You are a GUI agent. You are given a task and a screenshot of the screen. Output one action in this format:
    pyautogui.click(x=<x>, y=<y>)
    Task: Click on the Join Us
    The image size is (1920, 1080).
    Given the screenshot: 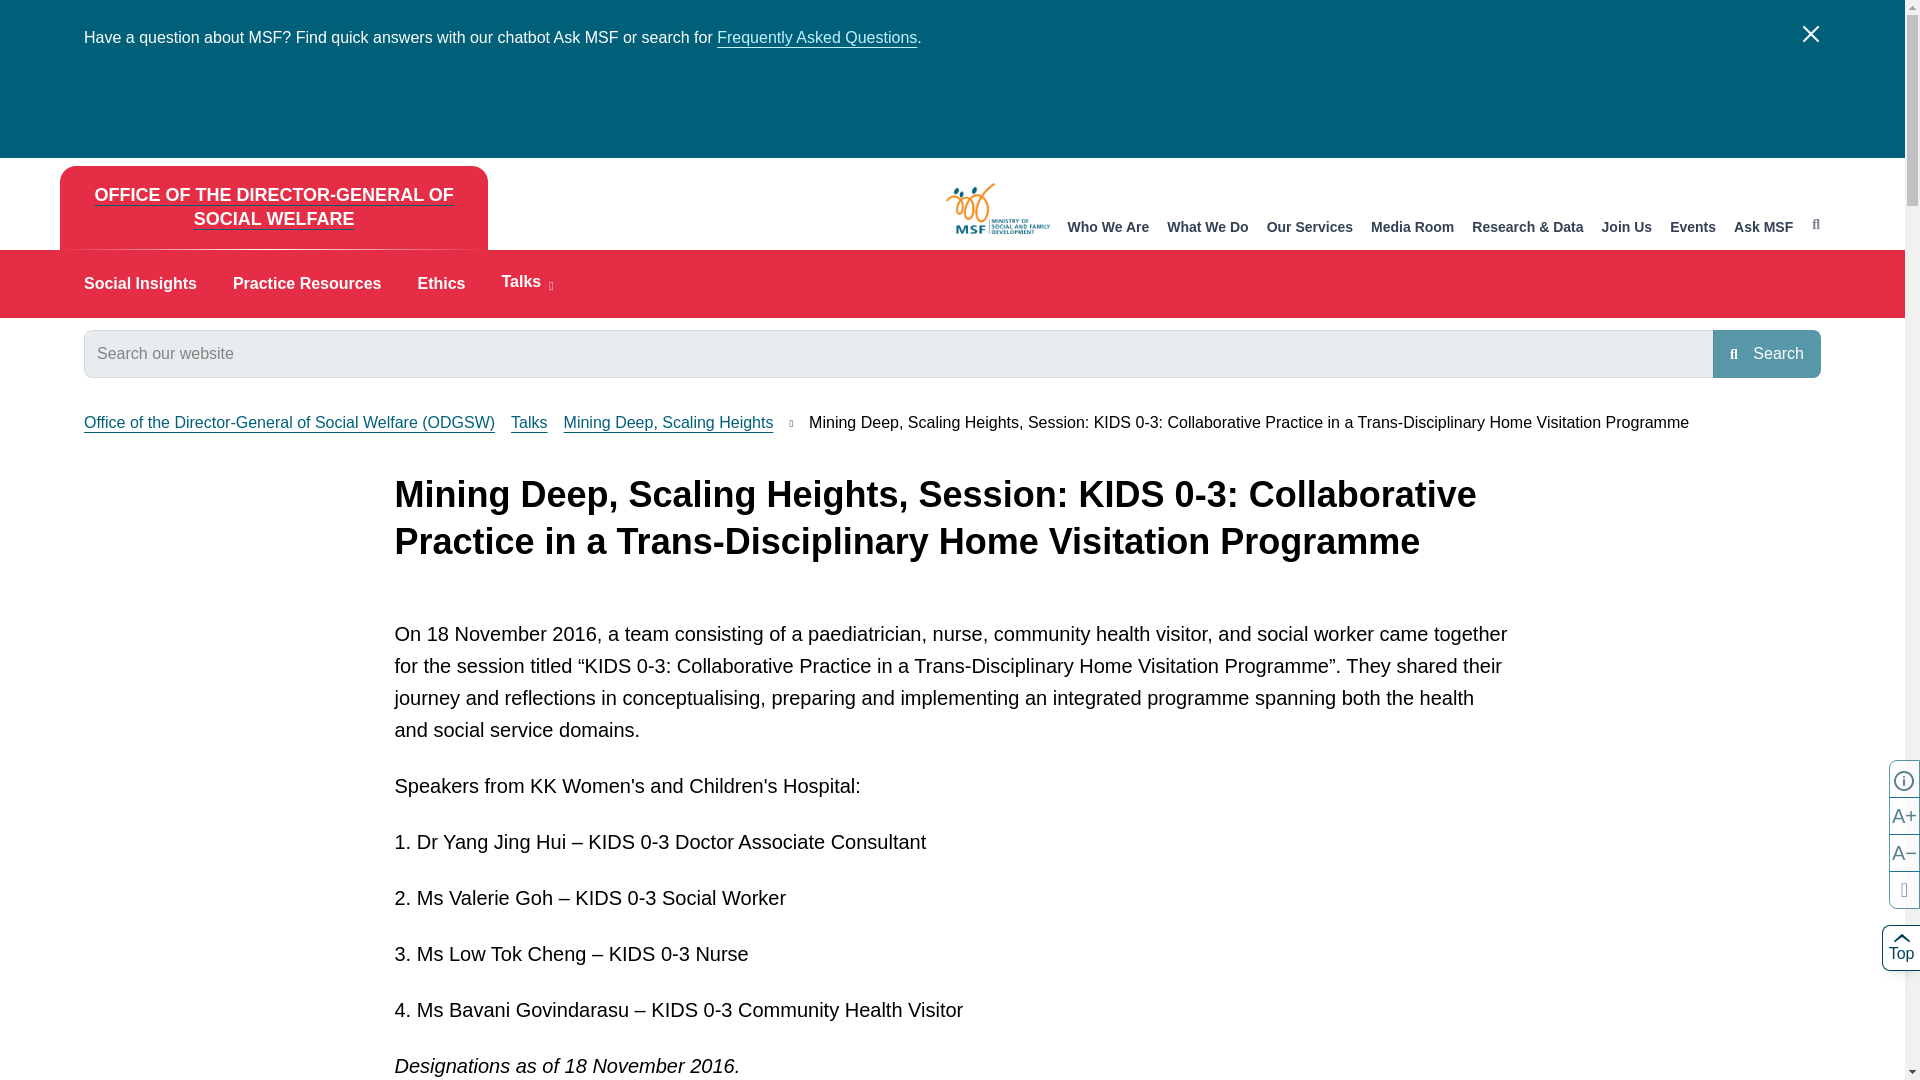 What is the action you would take?
    pyautogui.click(x=1627, y=228)
    